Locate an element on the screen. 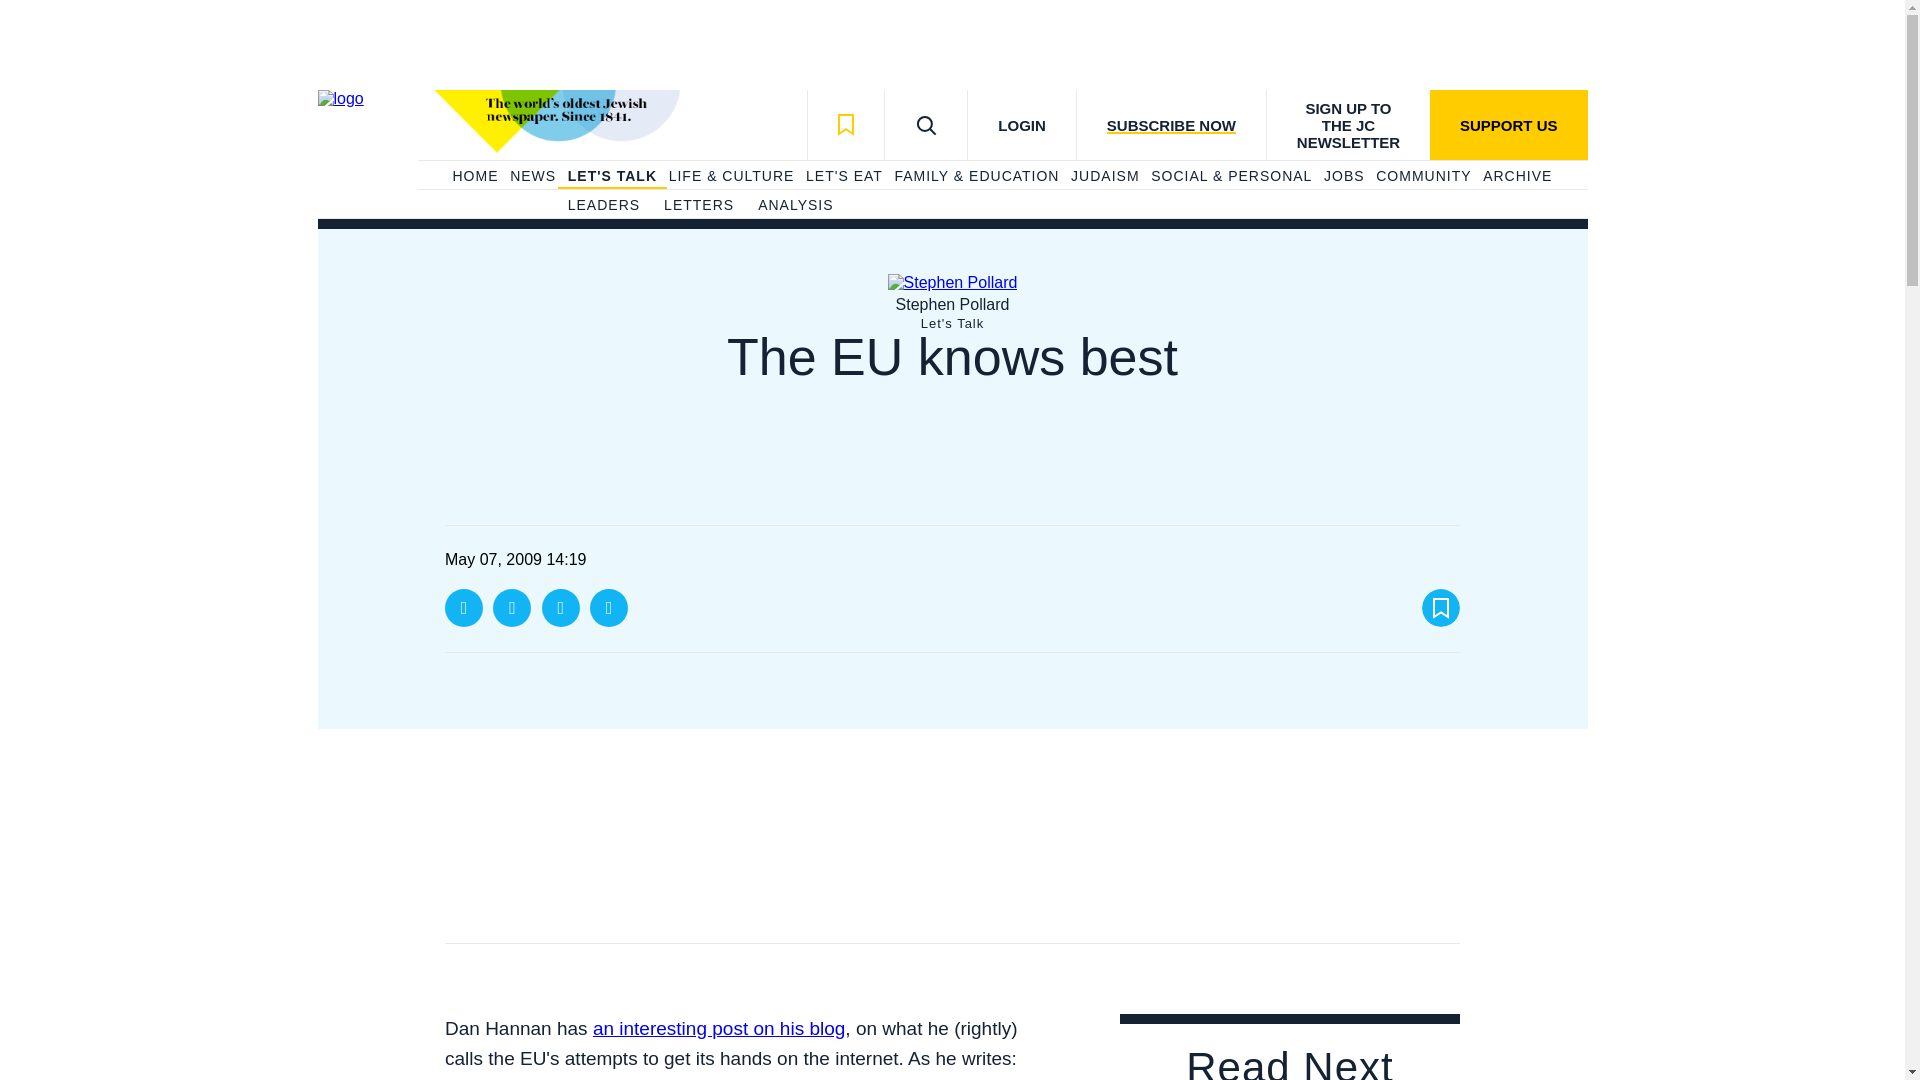 This screenshot has height=1080, width=1920. SUBSCRIBE NOW is located at coordinates (1170, 124).